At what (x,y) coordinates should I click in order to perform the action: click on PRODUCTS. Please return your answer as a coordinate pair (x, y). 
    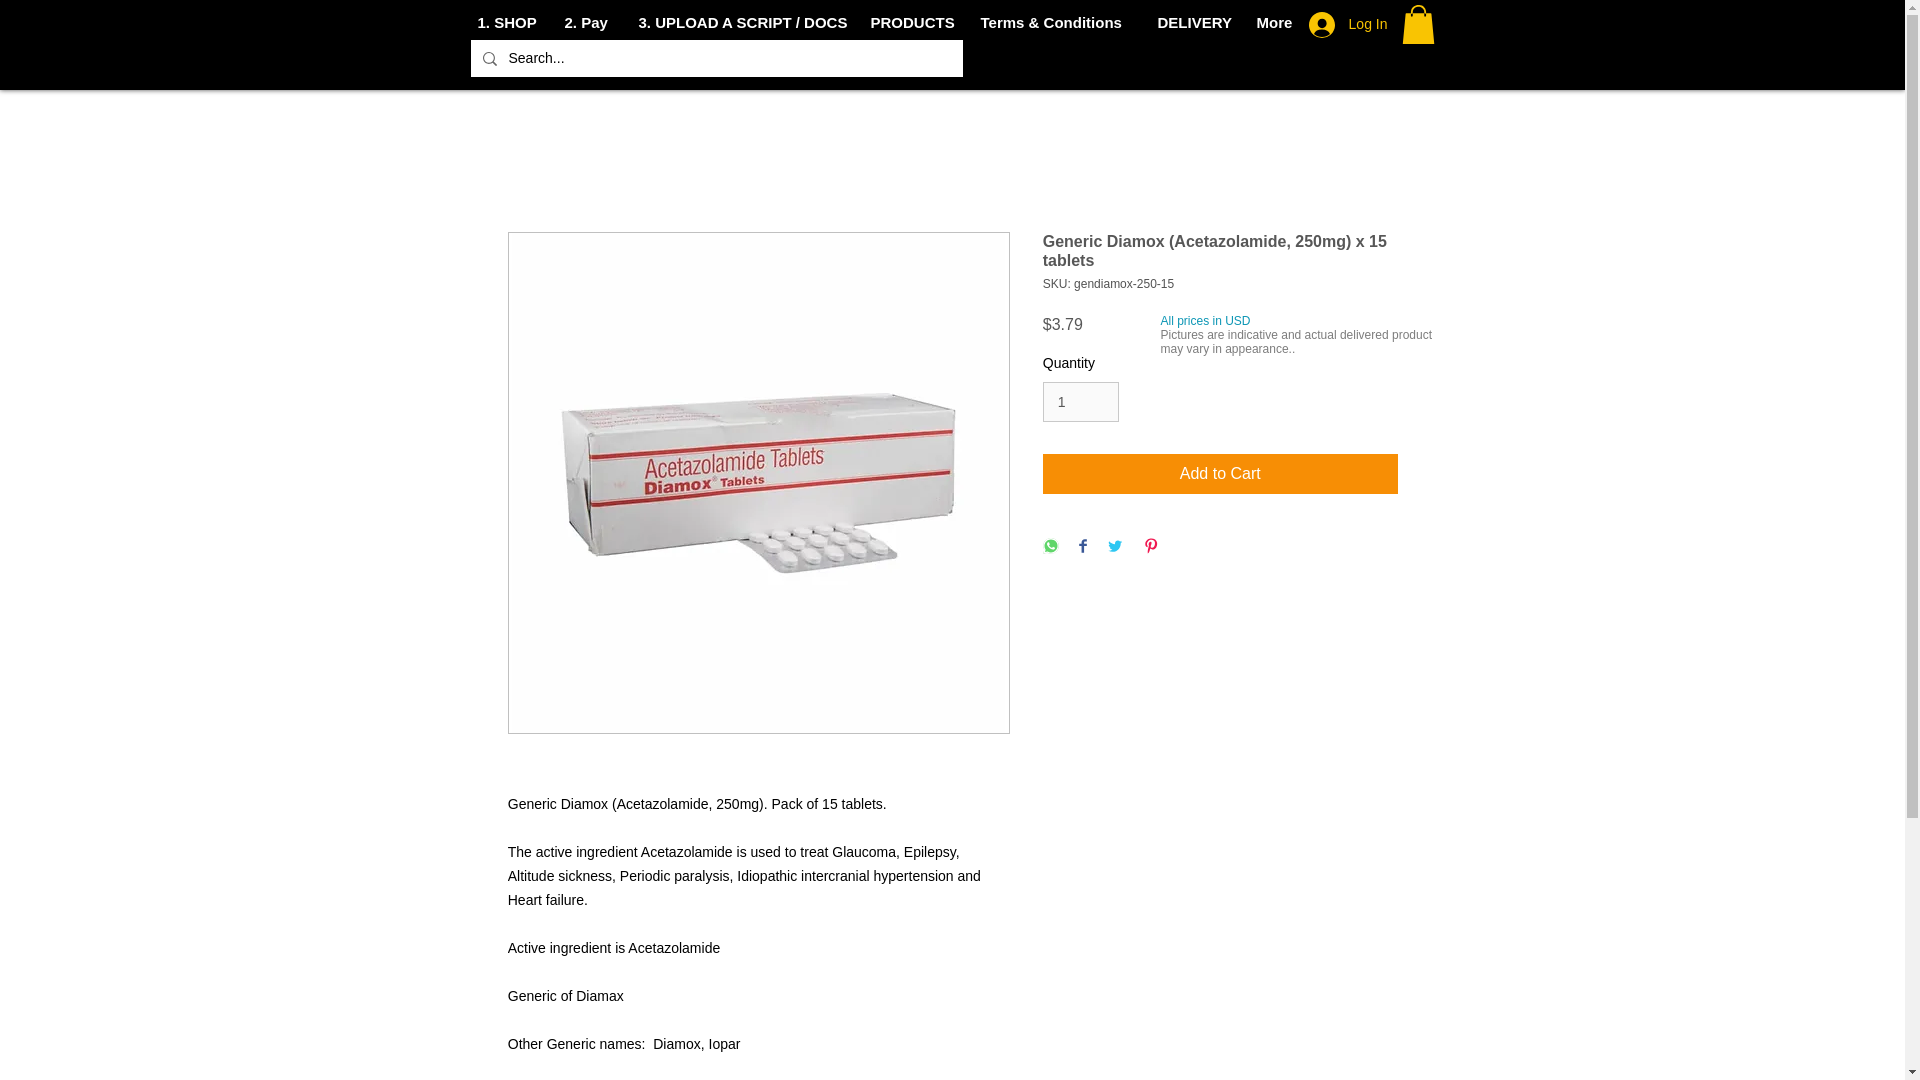
    Looking at the image, I should click on (910, 22).